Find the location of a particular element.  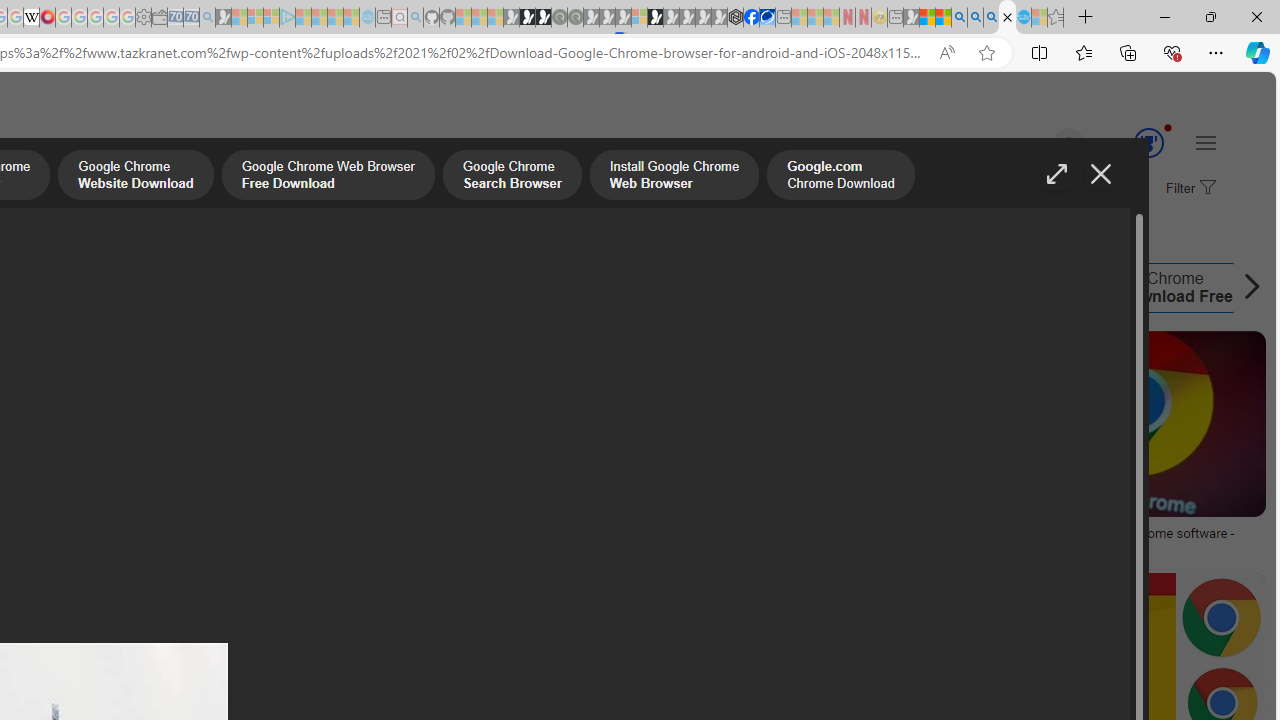

Sign in to your account - Sleeping is located at coordinates (639, 18).